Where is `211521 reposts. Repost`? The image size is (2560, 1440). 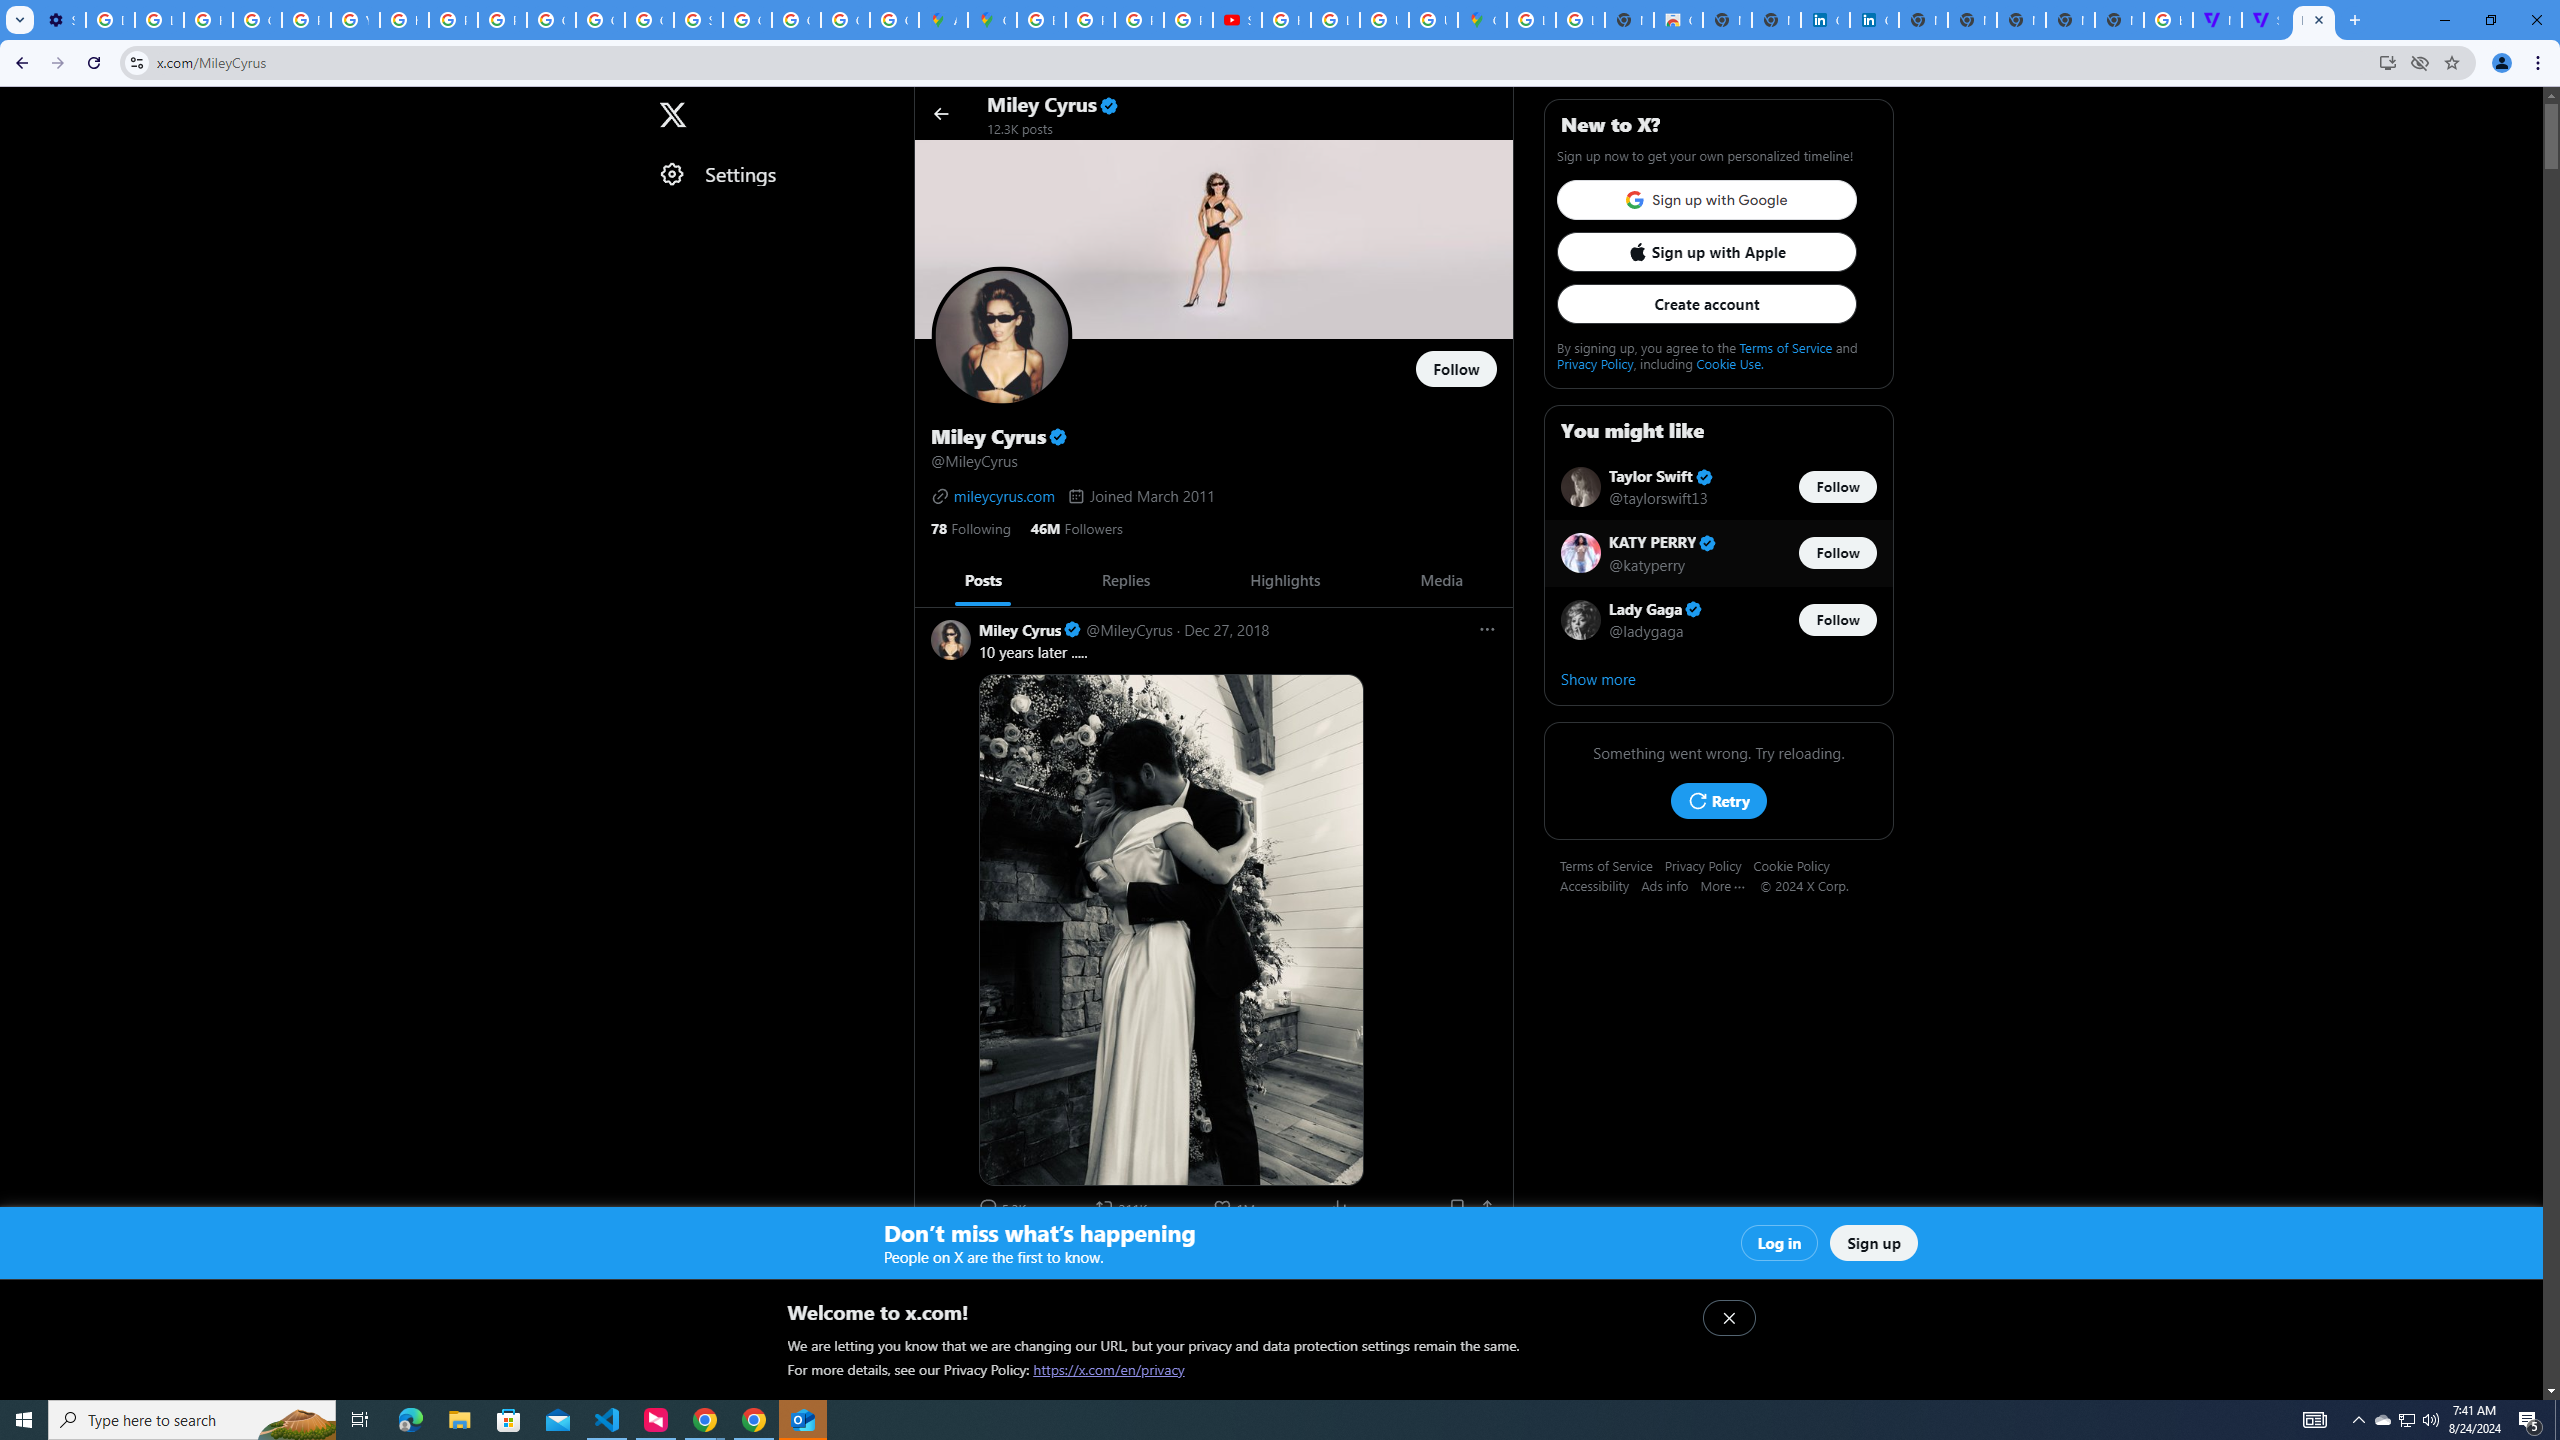 211521 reposts. Repost is located at coordinates (1124, 1207).